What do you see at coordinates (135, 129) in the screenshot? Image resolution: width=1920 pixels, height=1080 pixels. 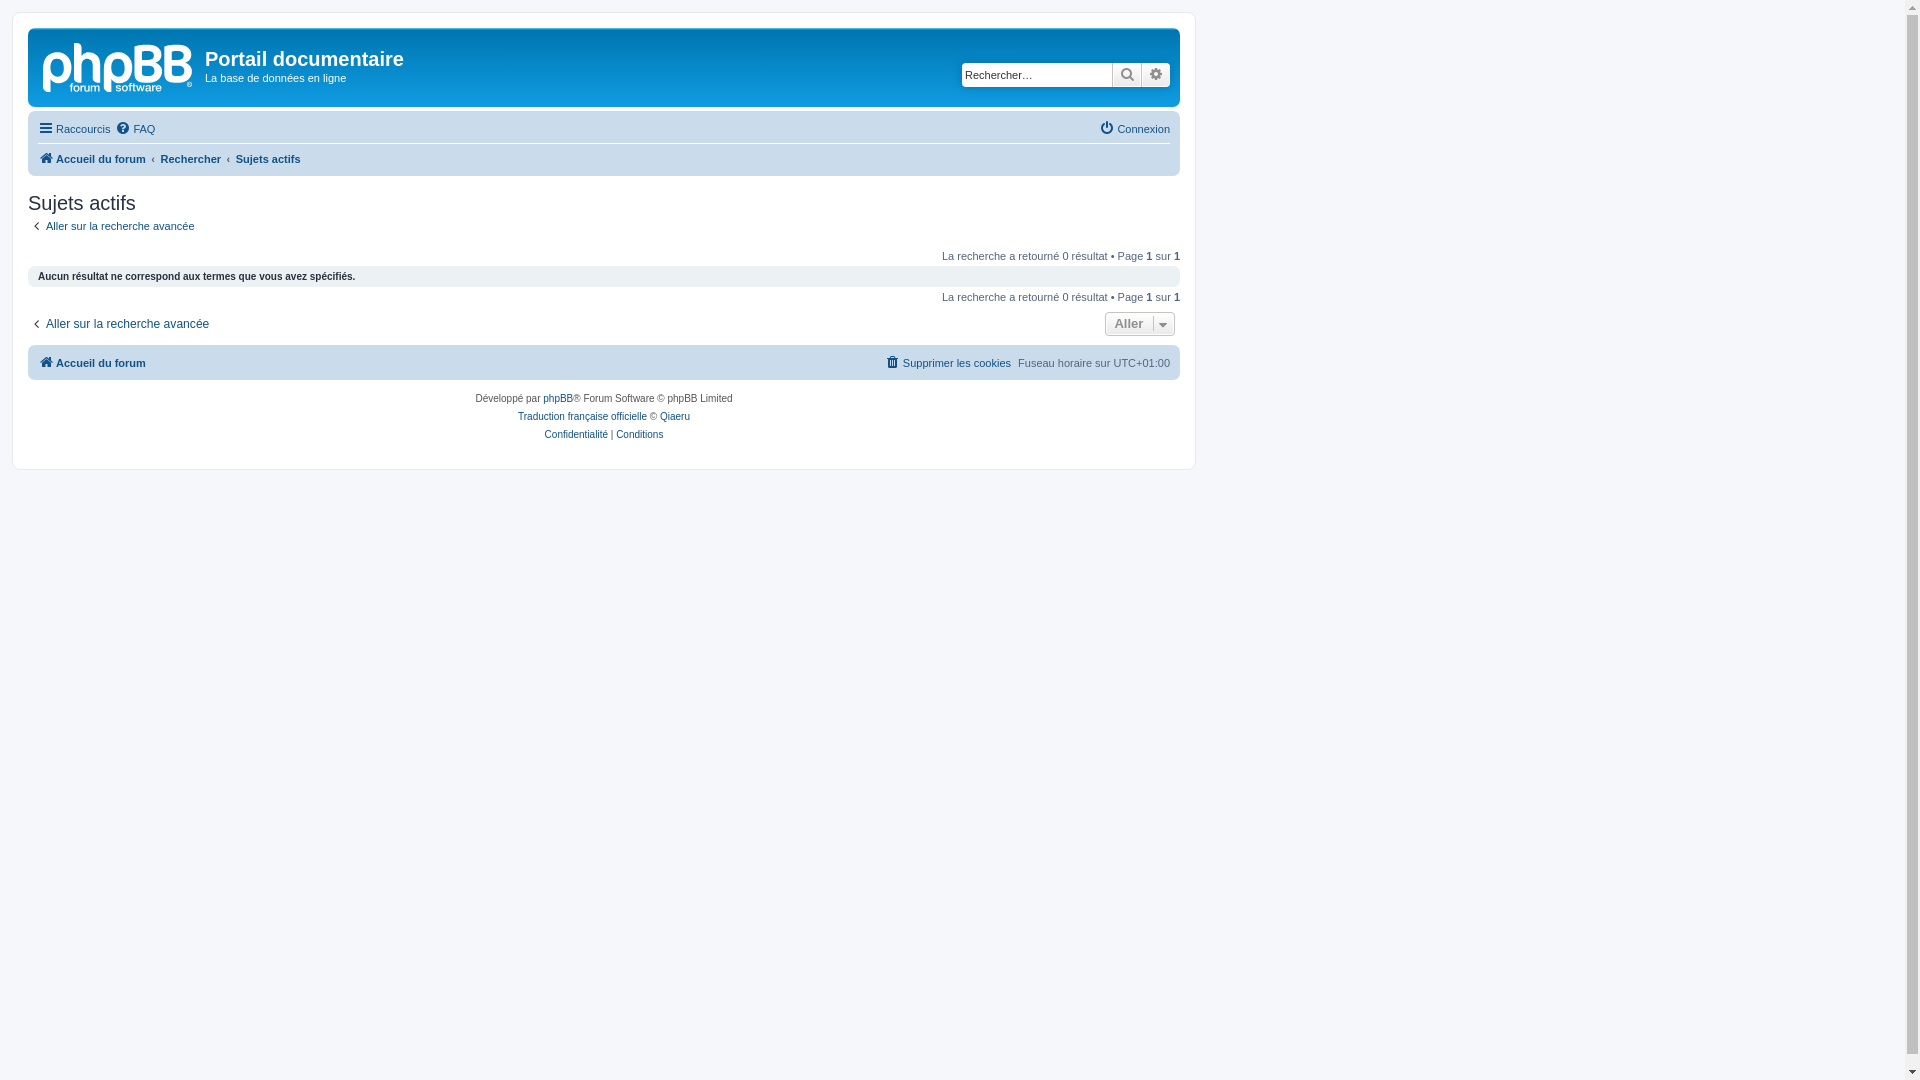 I see `FAQ` at bounding box center [135, 129].